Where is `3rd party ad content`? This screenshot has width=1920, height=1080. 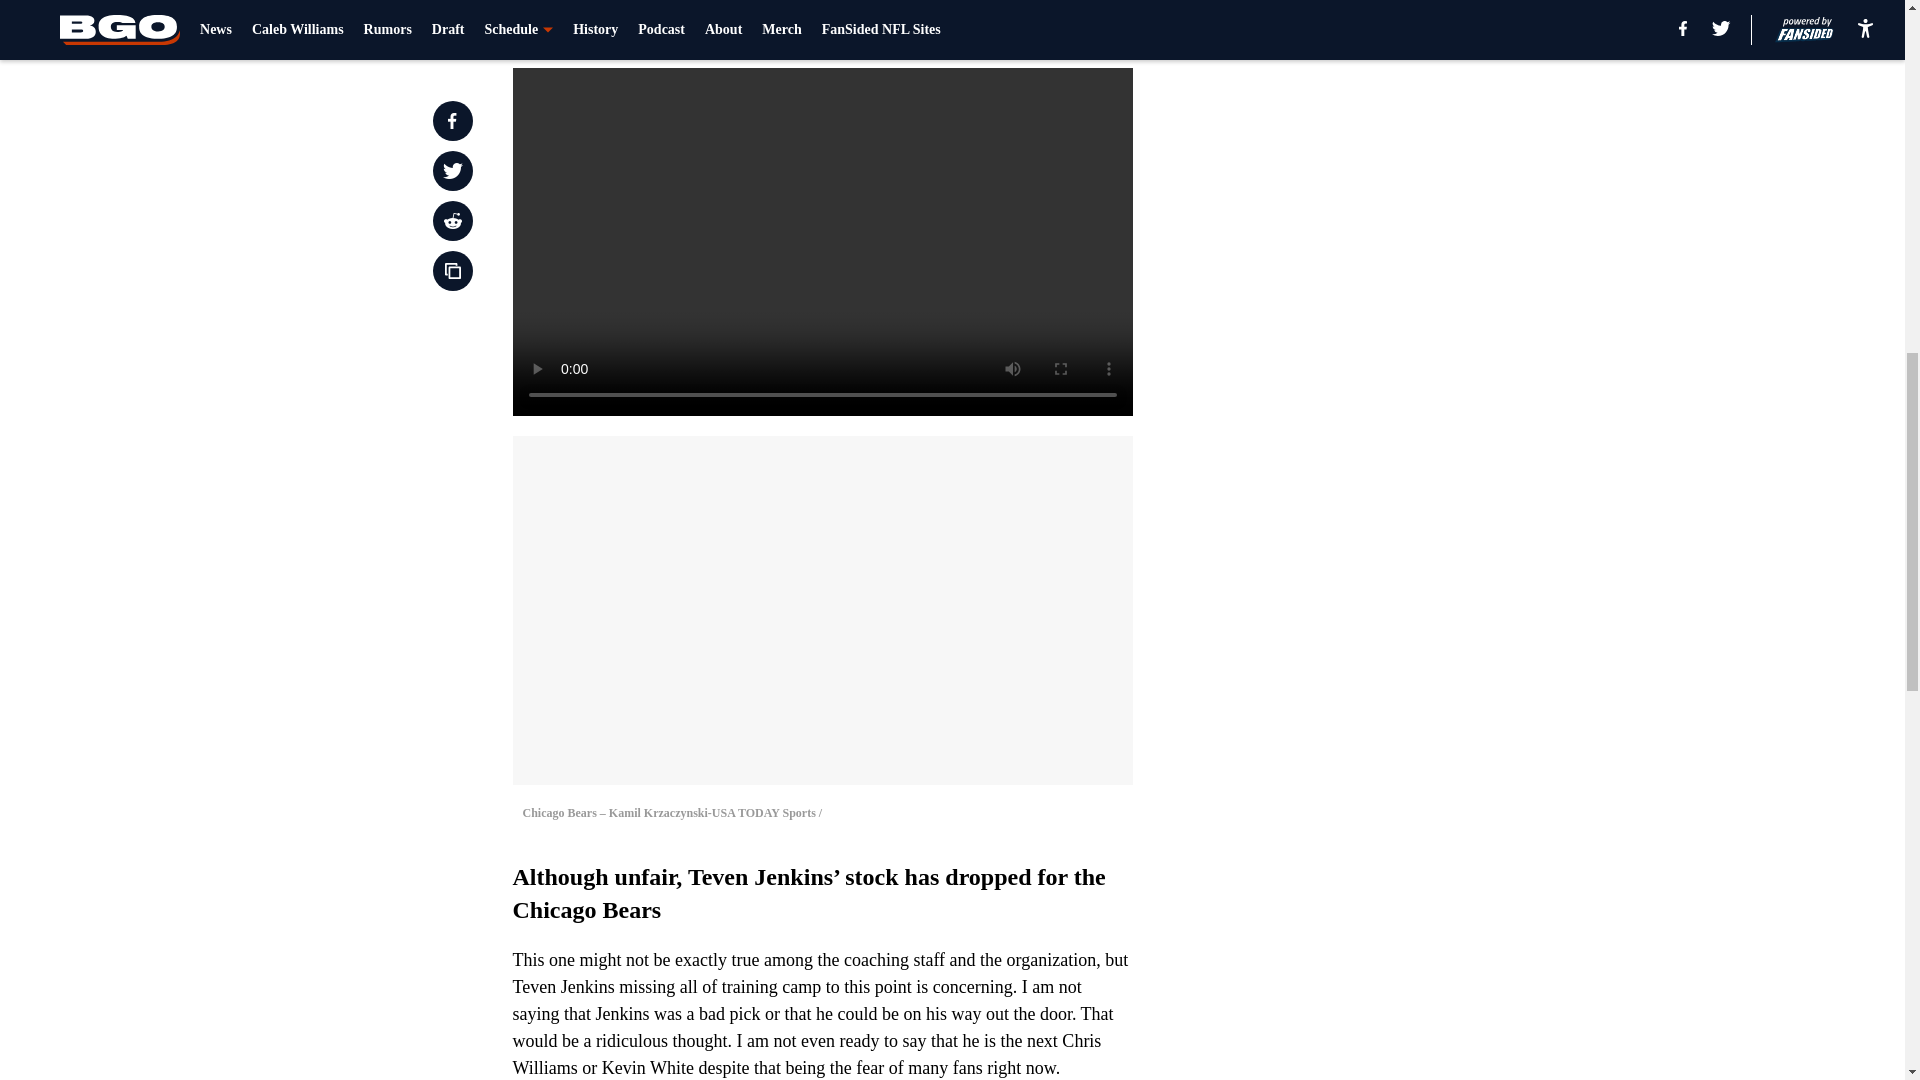
3rd party ad content is located at coordinates (1382, 132).